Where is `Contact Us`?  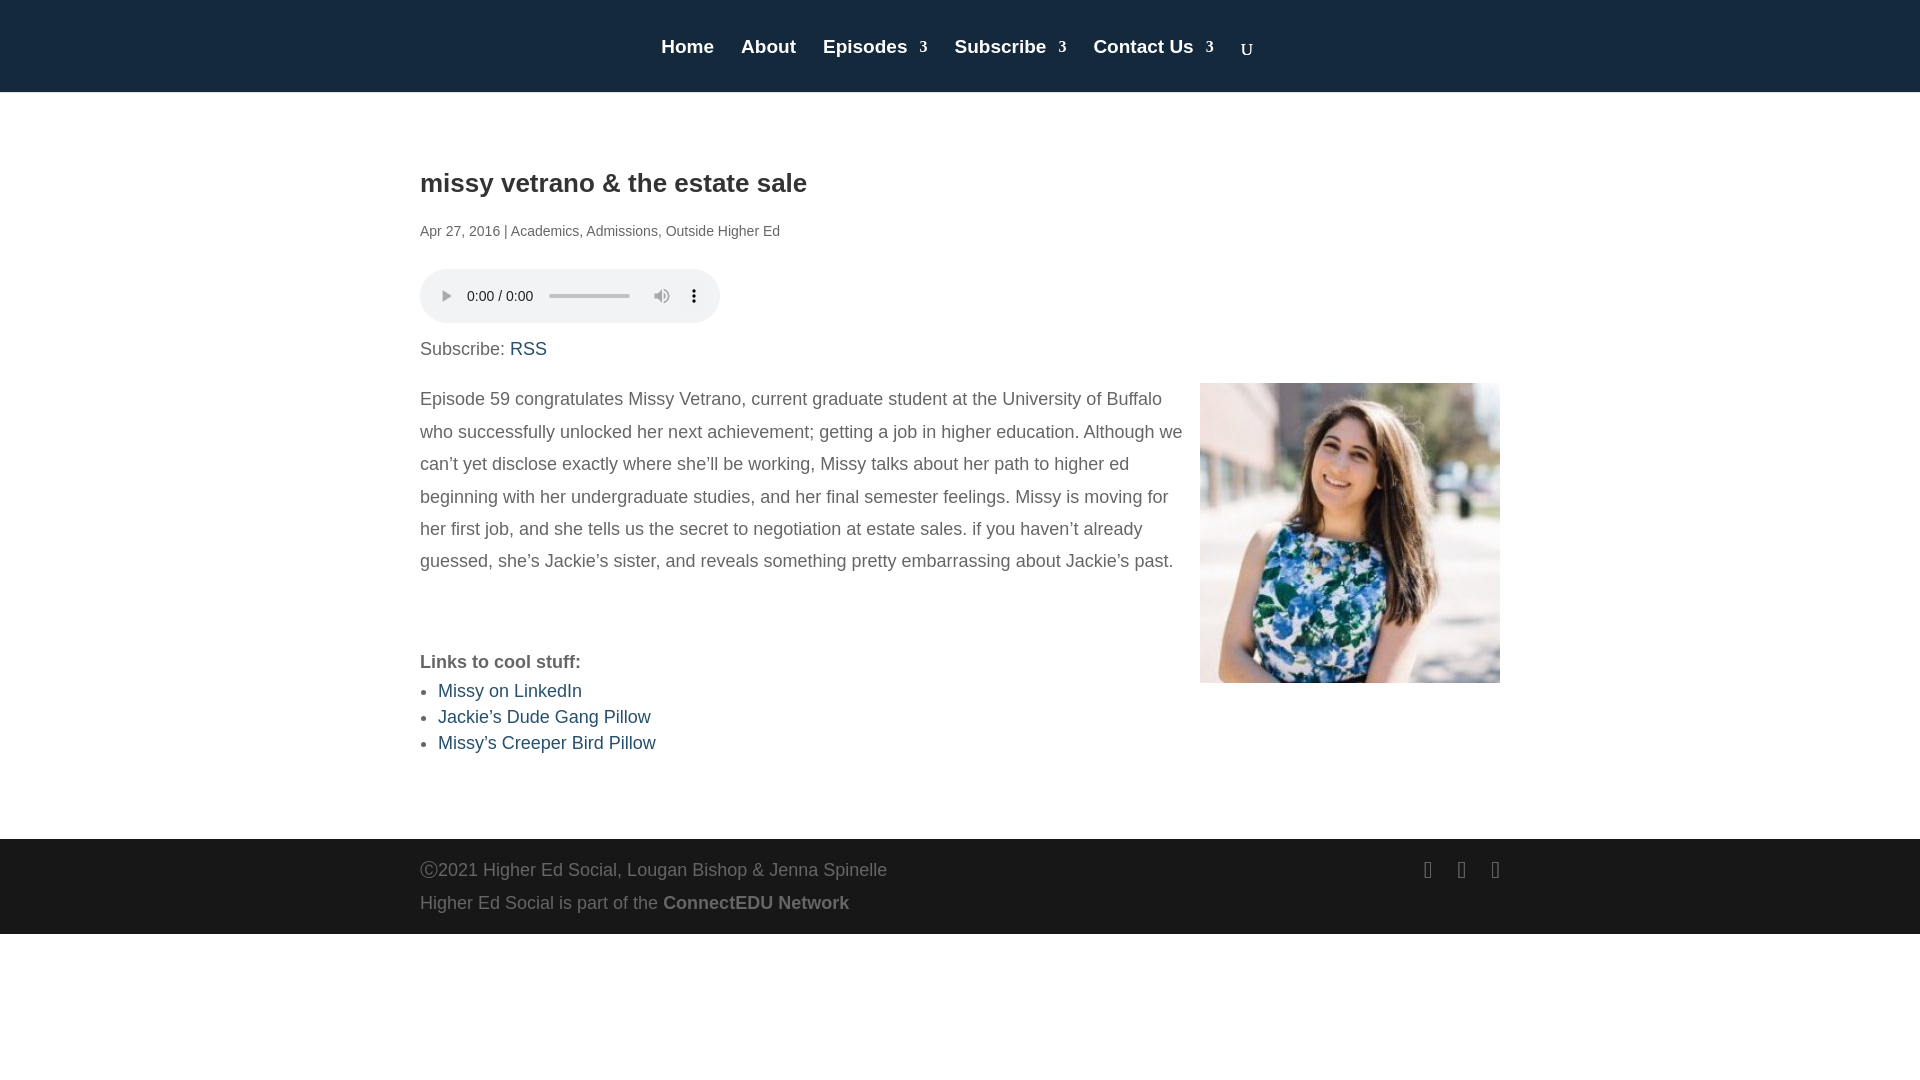 Contact Us is located at coordinates (1152, 65).